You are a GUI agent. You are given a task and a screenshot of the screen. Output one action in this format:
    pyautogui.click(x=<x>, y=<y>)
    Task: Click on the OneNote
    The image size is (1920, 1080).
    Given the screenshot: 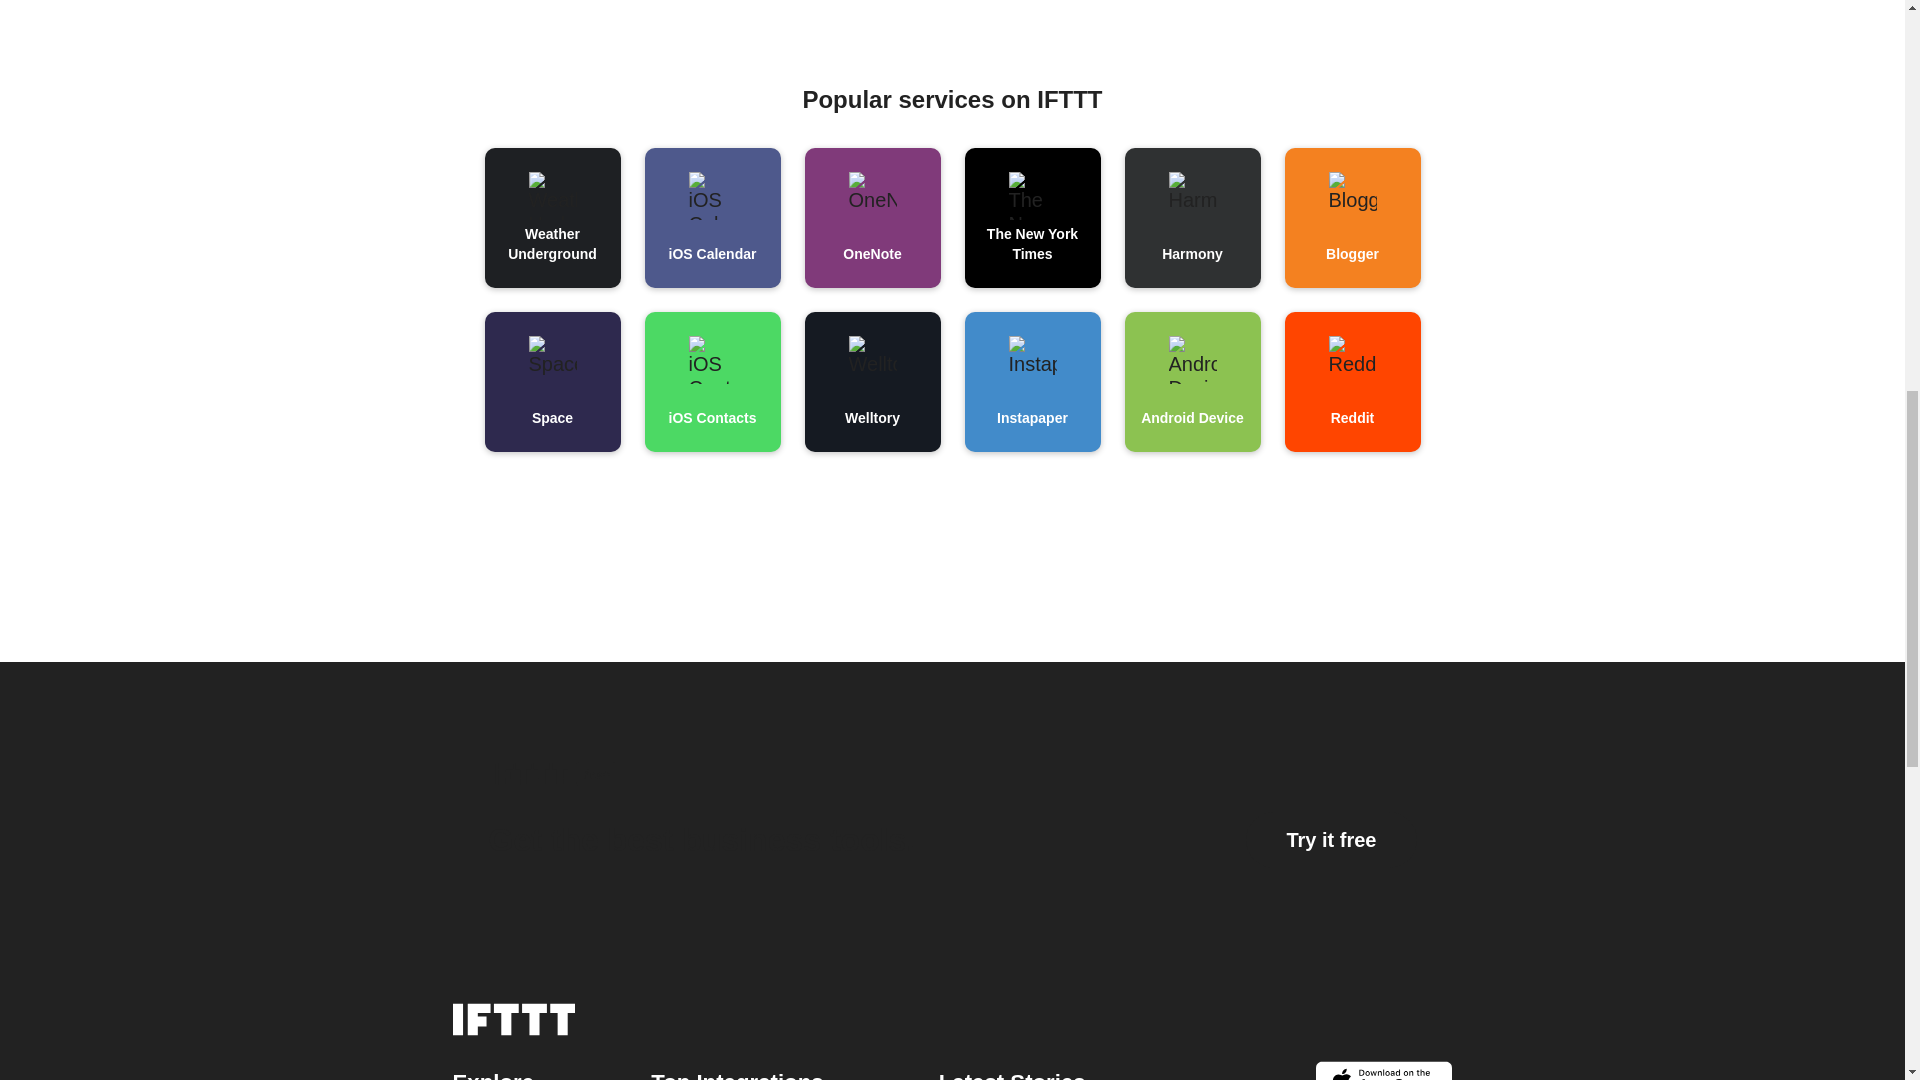 What is the action you would take?
    pyautogui.click(x=872, y=218)
    